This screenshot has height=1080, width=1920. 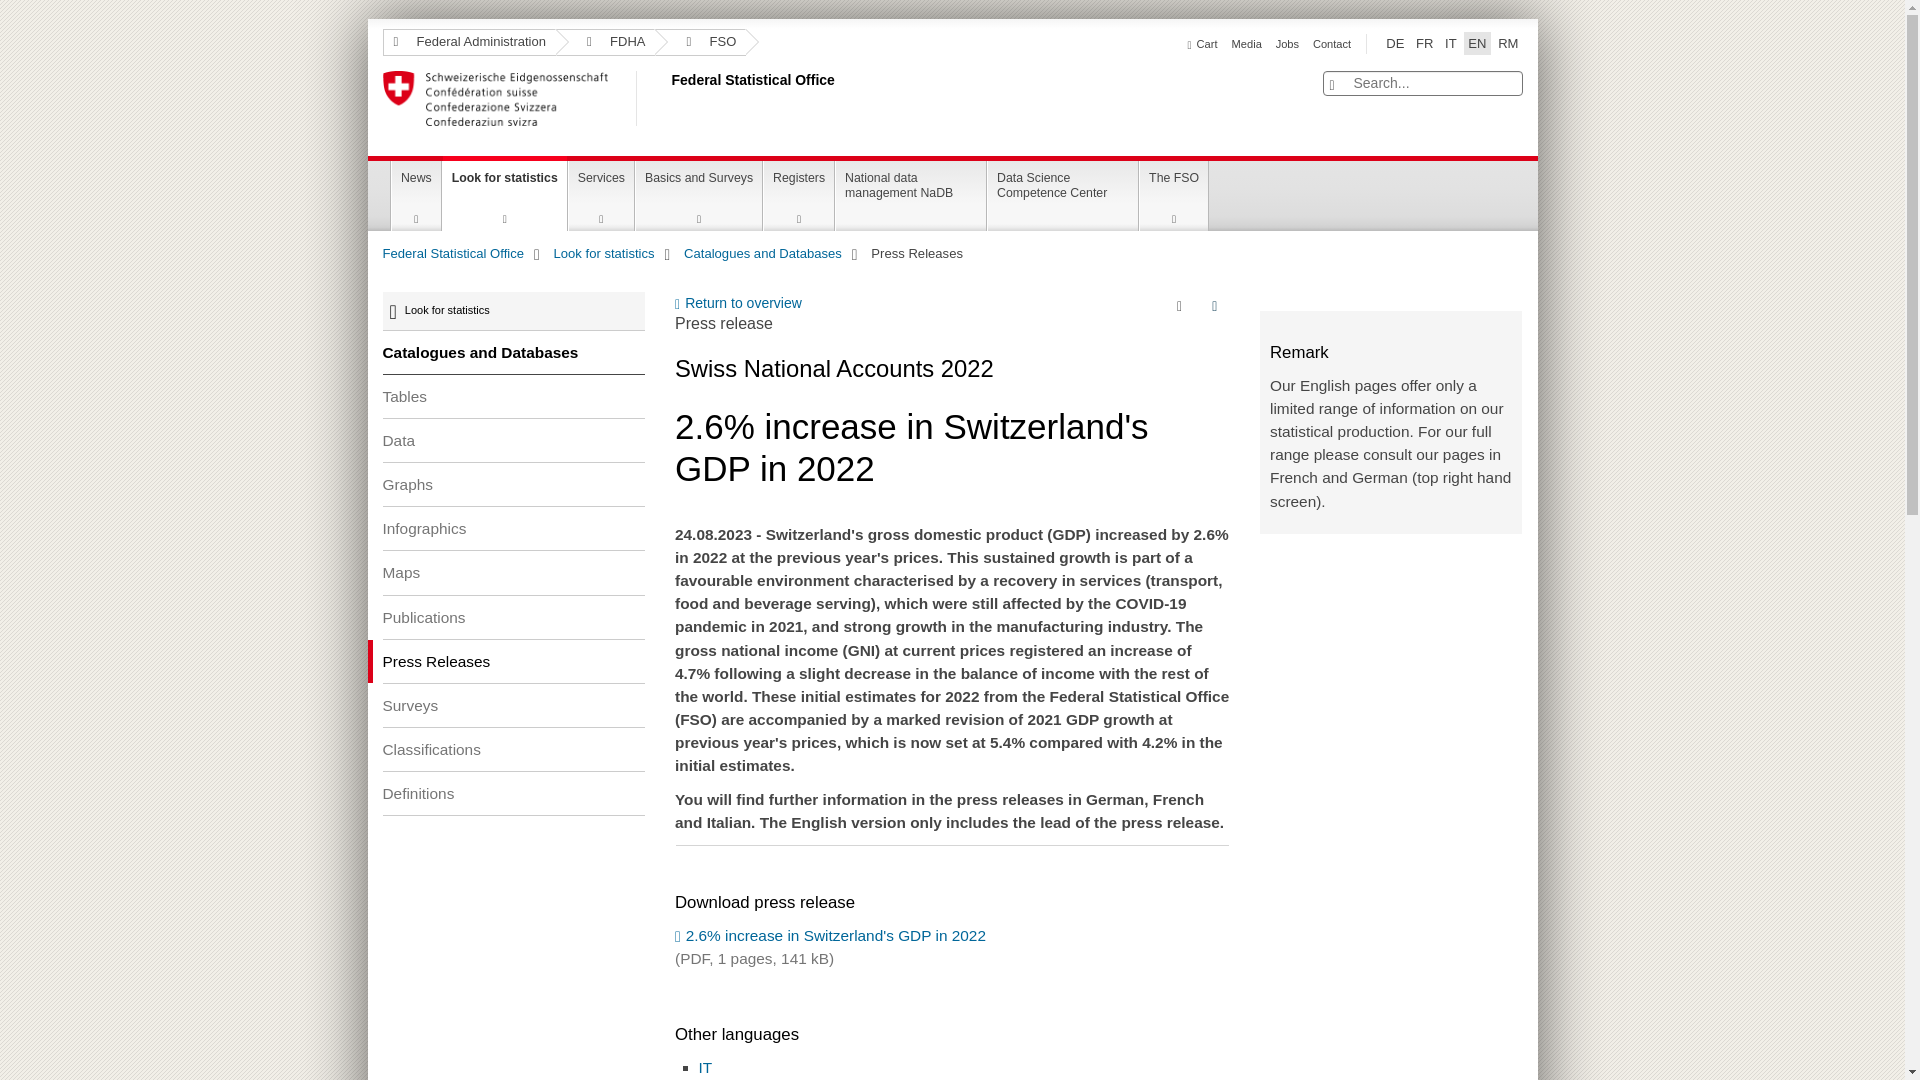 I want to click on FSO, so click(x=700, y=42).